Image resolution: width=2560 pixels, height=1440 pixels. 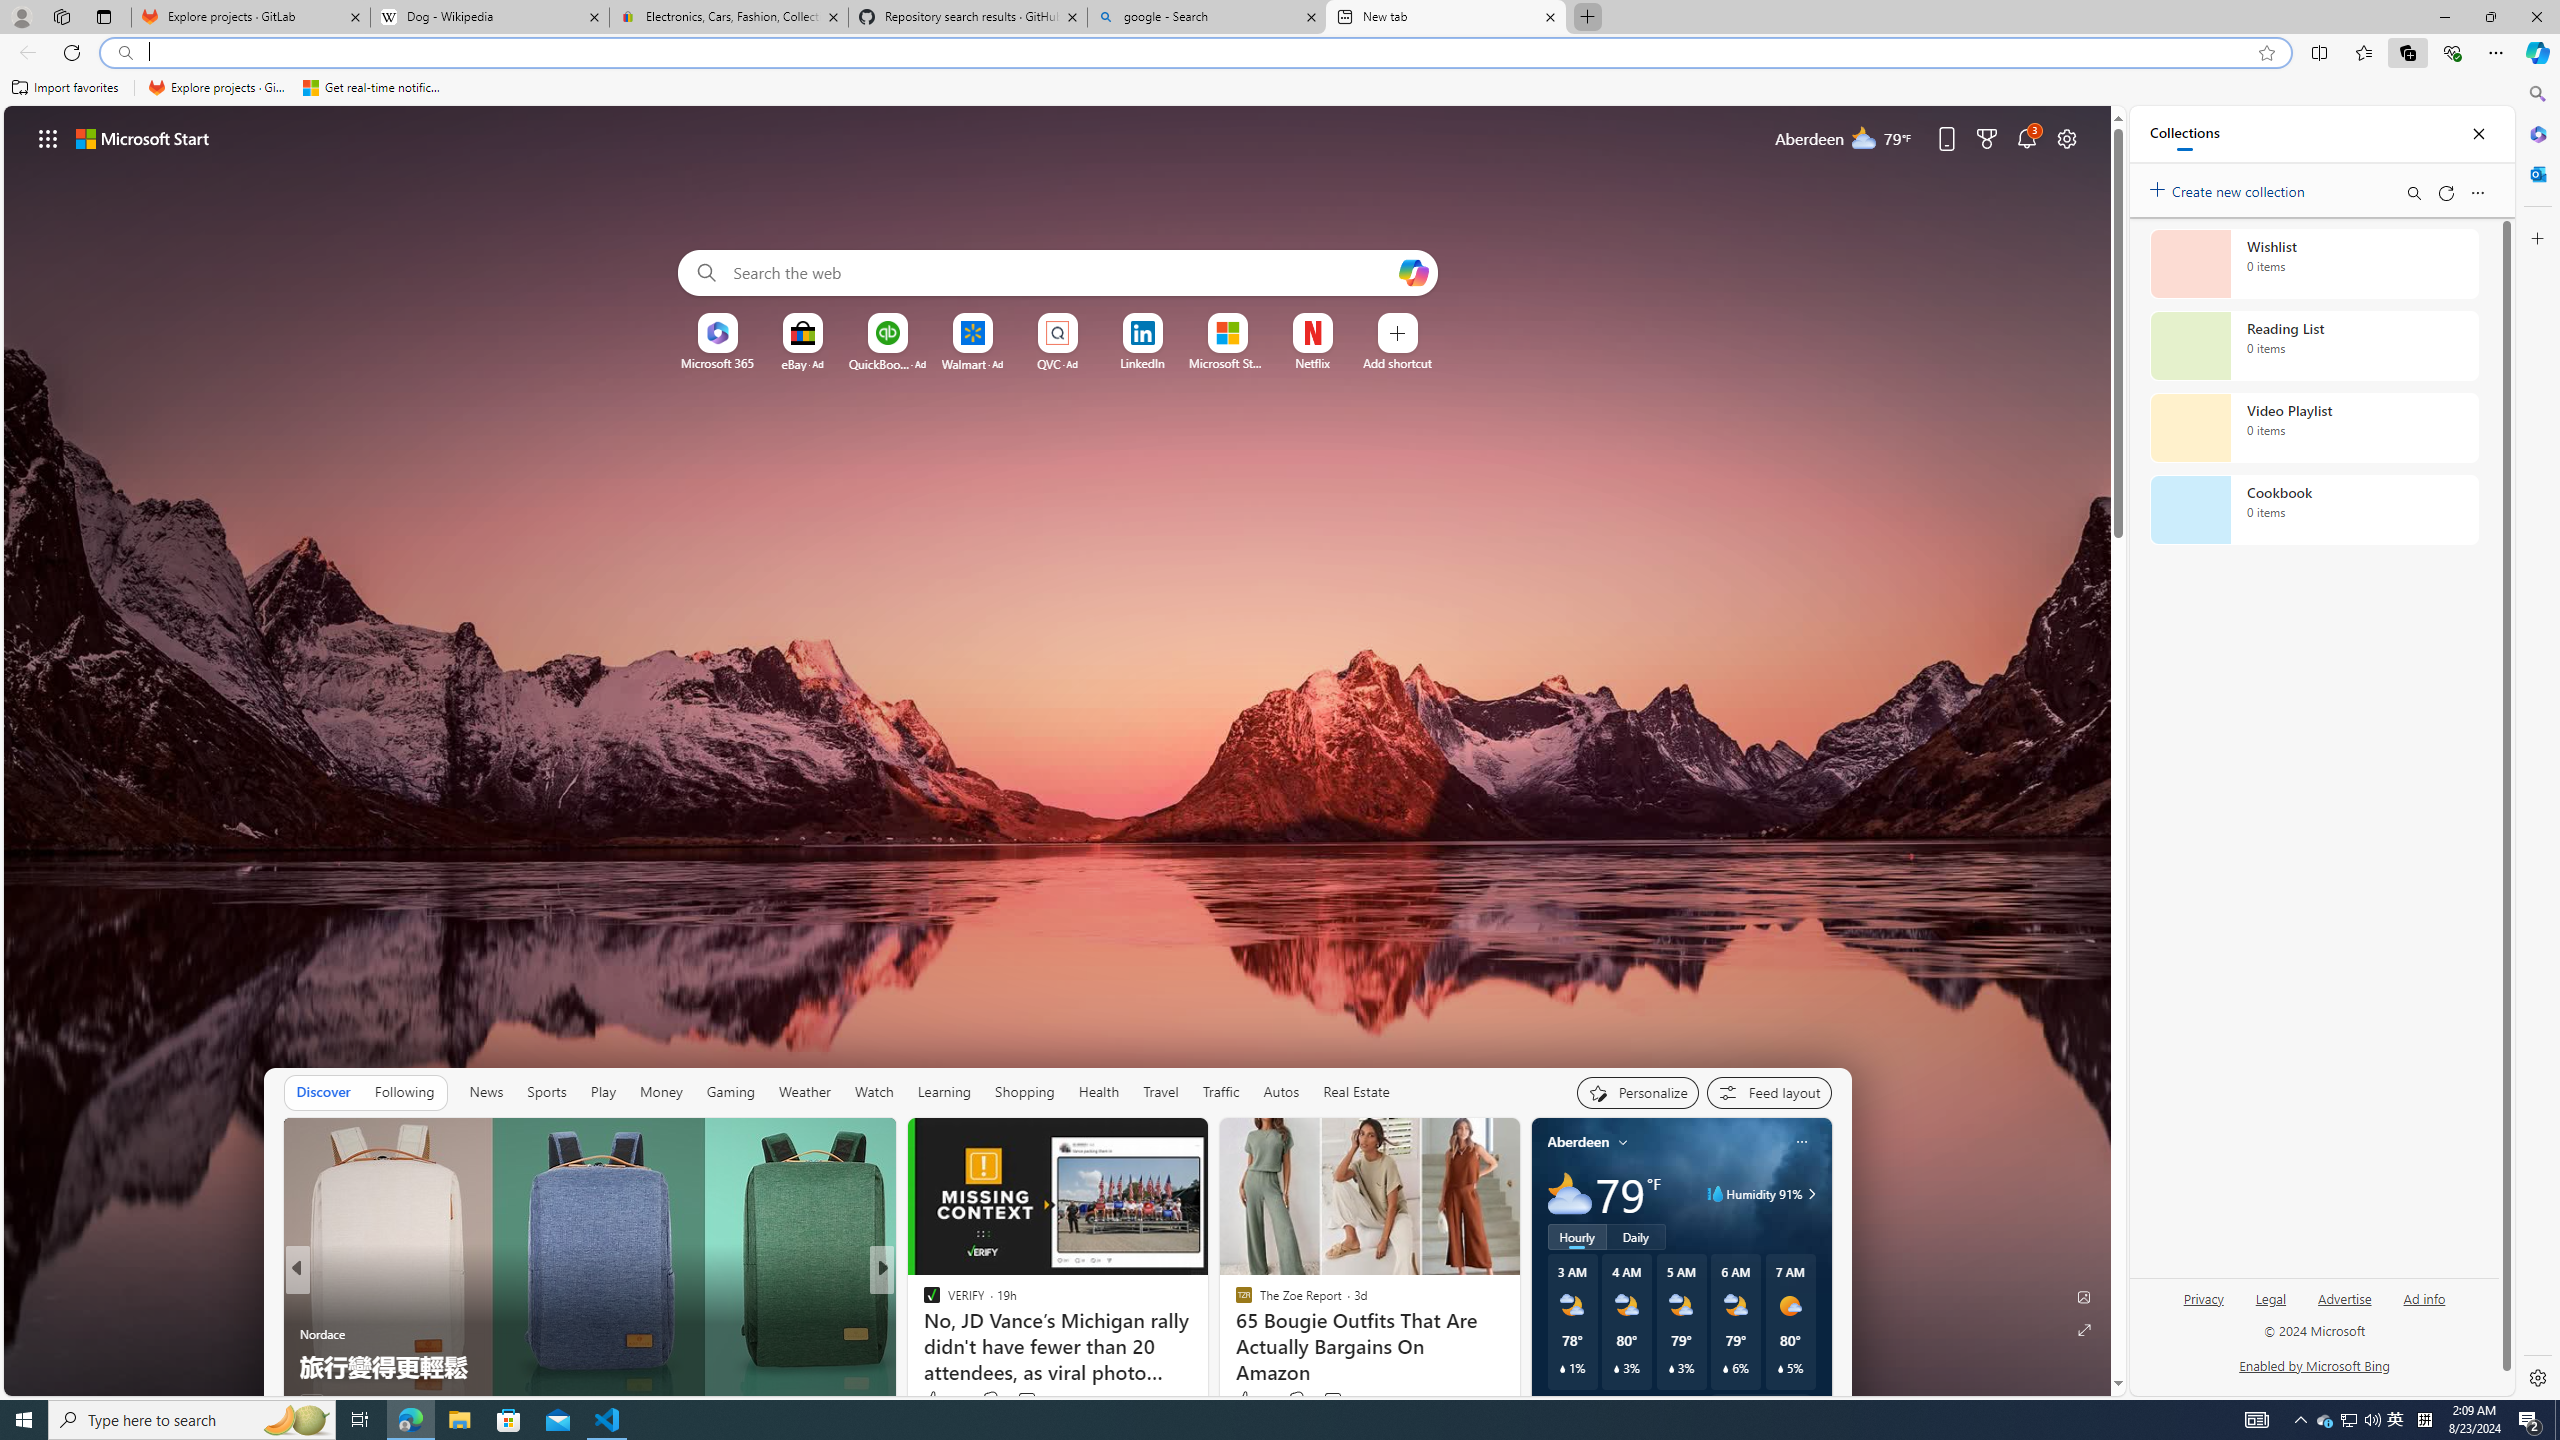 What do you see at coordinates (1024, 1400) in the screenshot?
I see `View comments 12 Comment` at bounding box center [1024, 1400].